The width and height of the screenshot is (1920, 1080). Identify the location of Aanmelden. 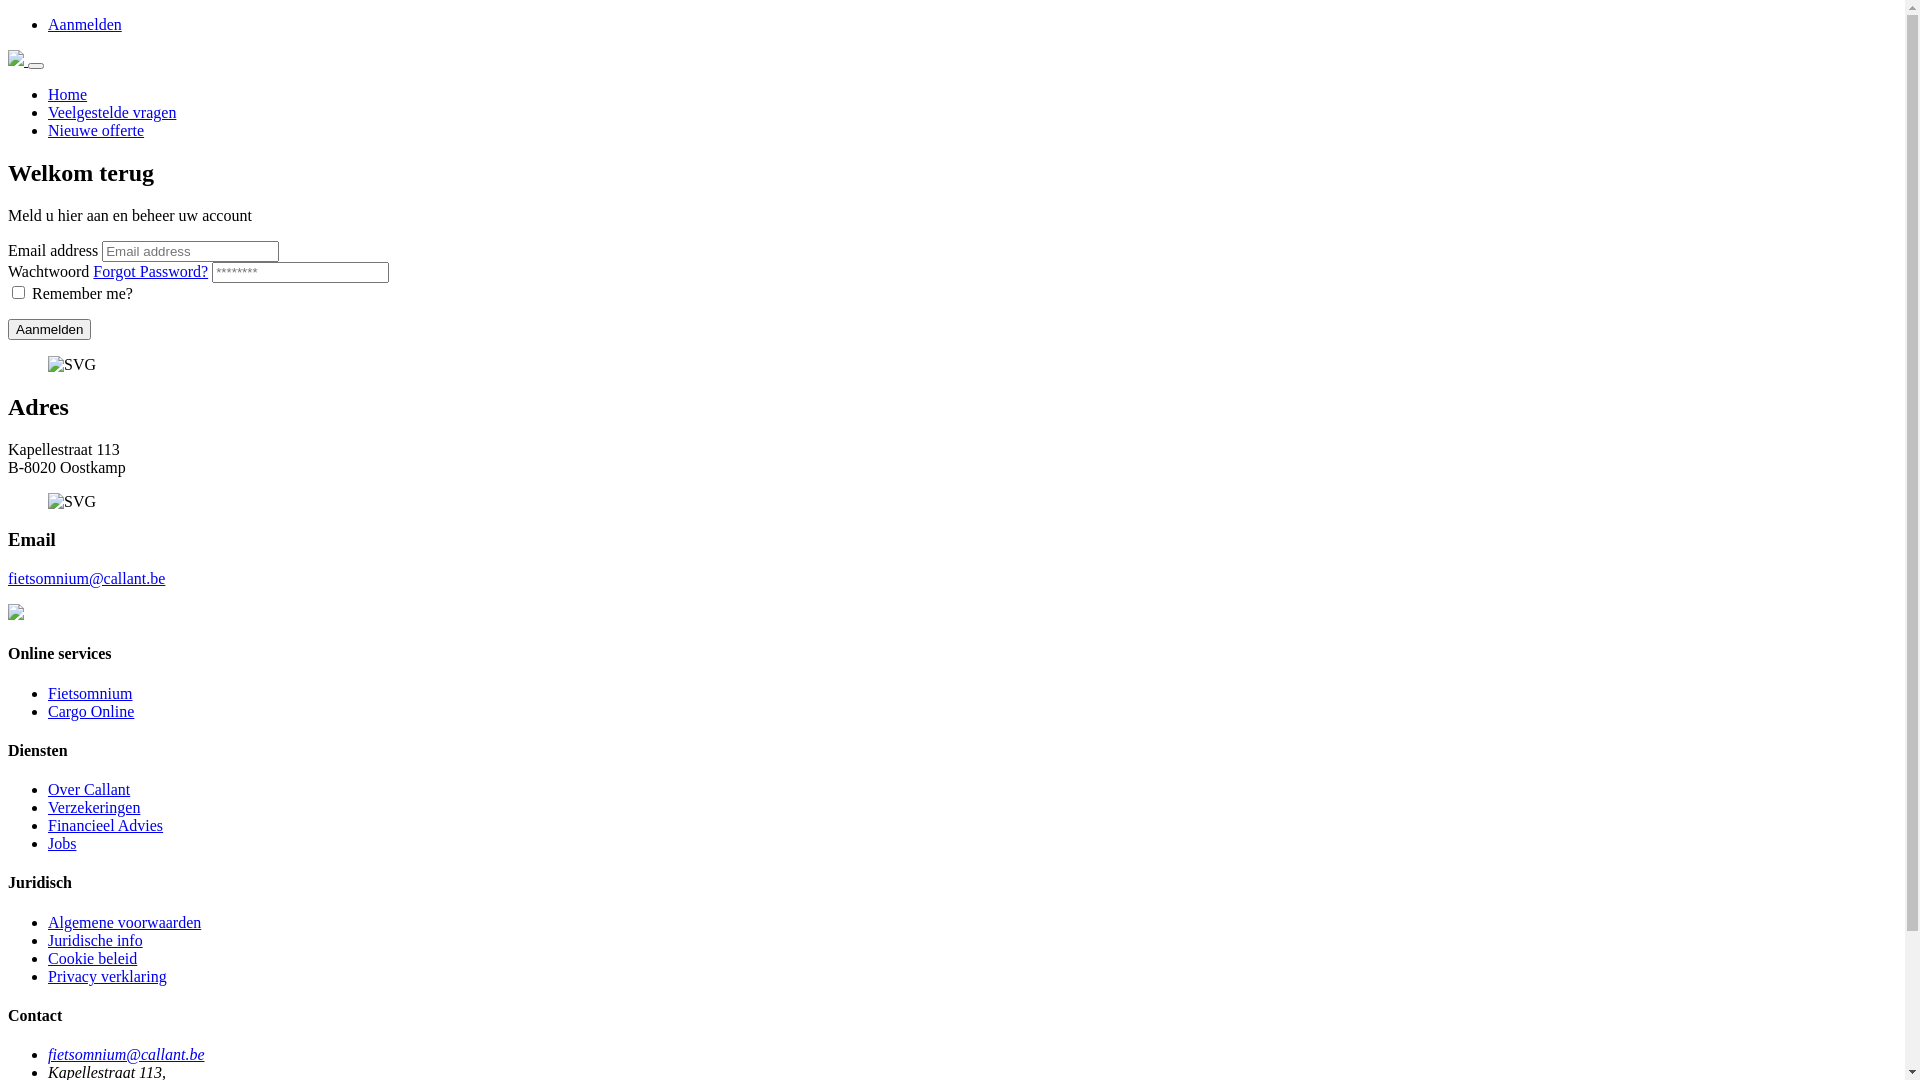
(50, 330).